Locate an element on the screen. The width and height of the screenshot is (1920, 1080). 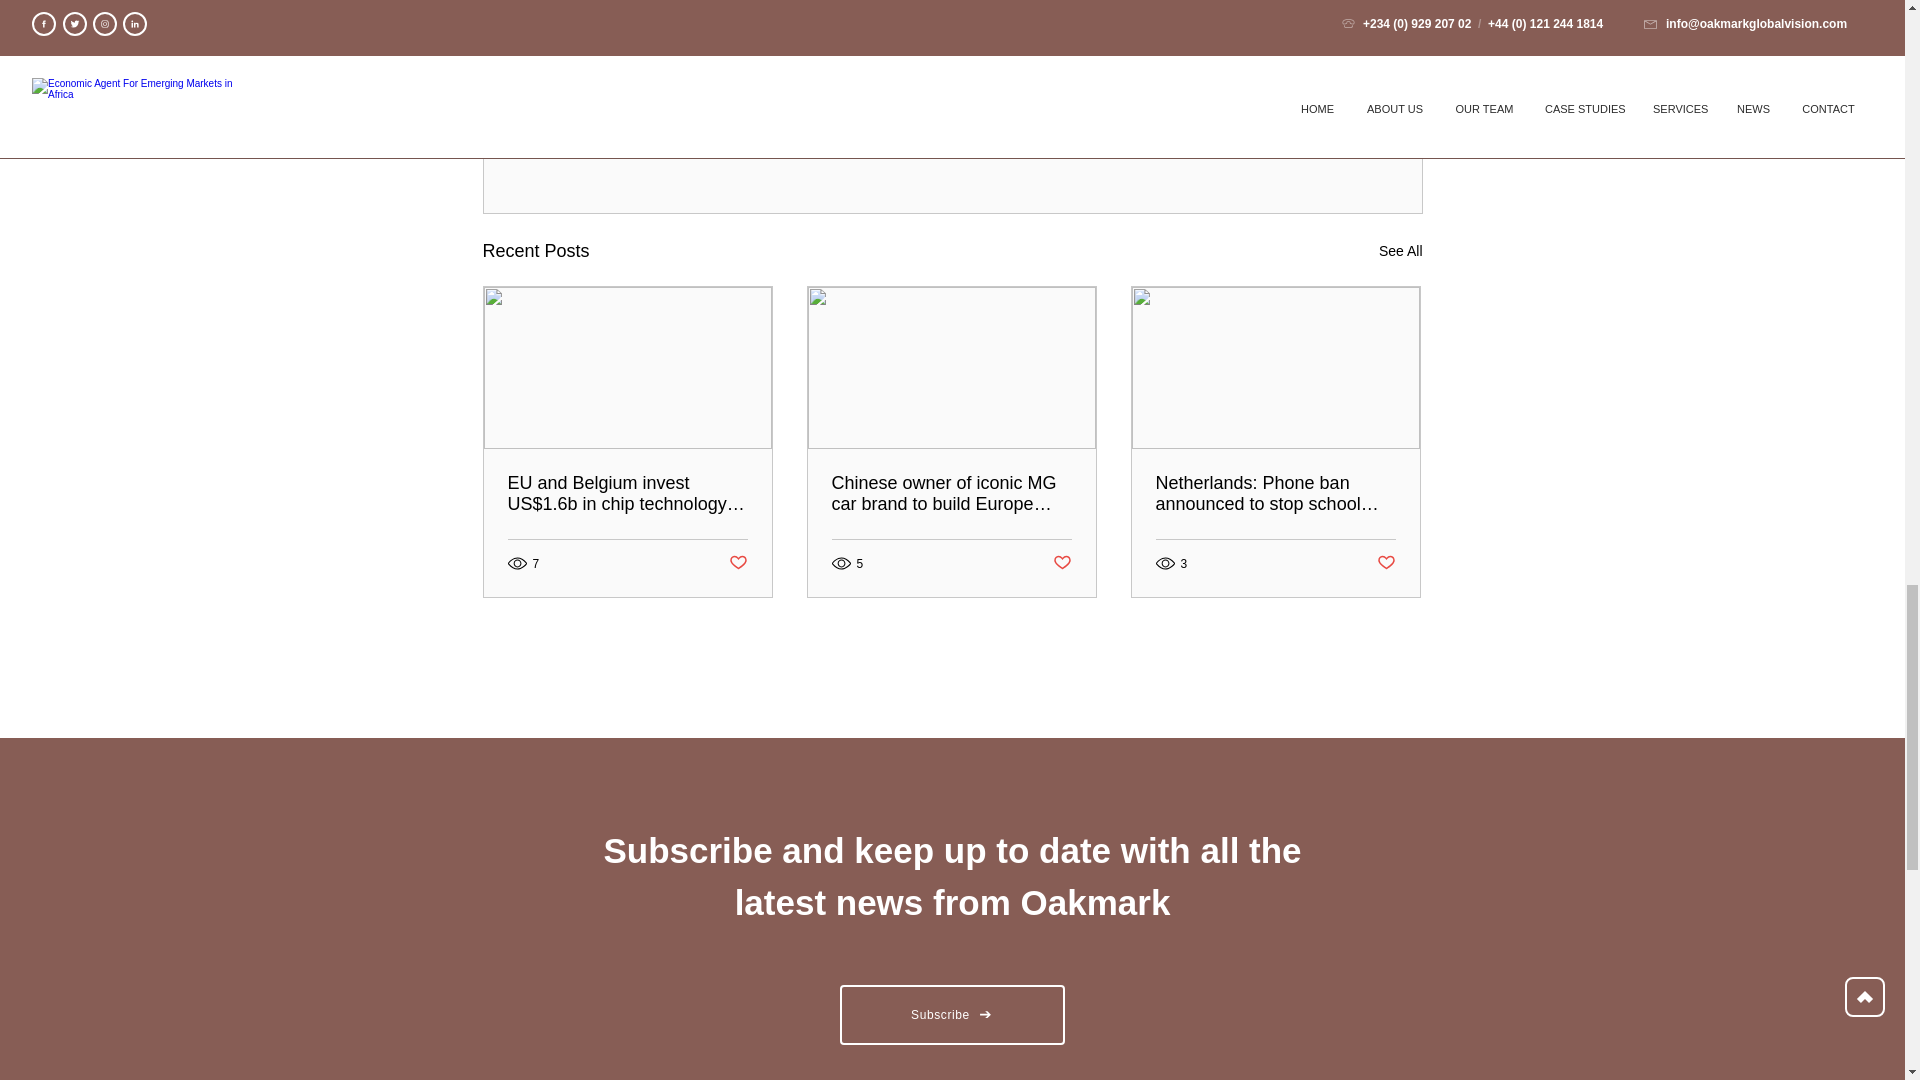
Post not marked as liked is located at coordinates (736, 562).